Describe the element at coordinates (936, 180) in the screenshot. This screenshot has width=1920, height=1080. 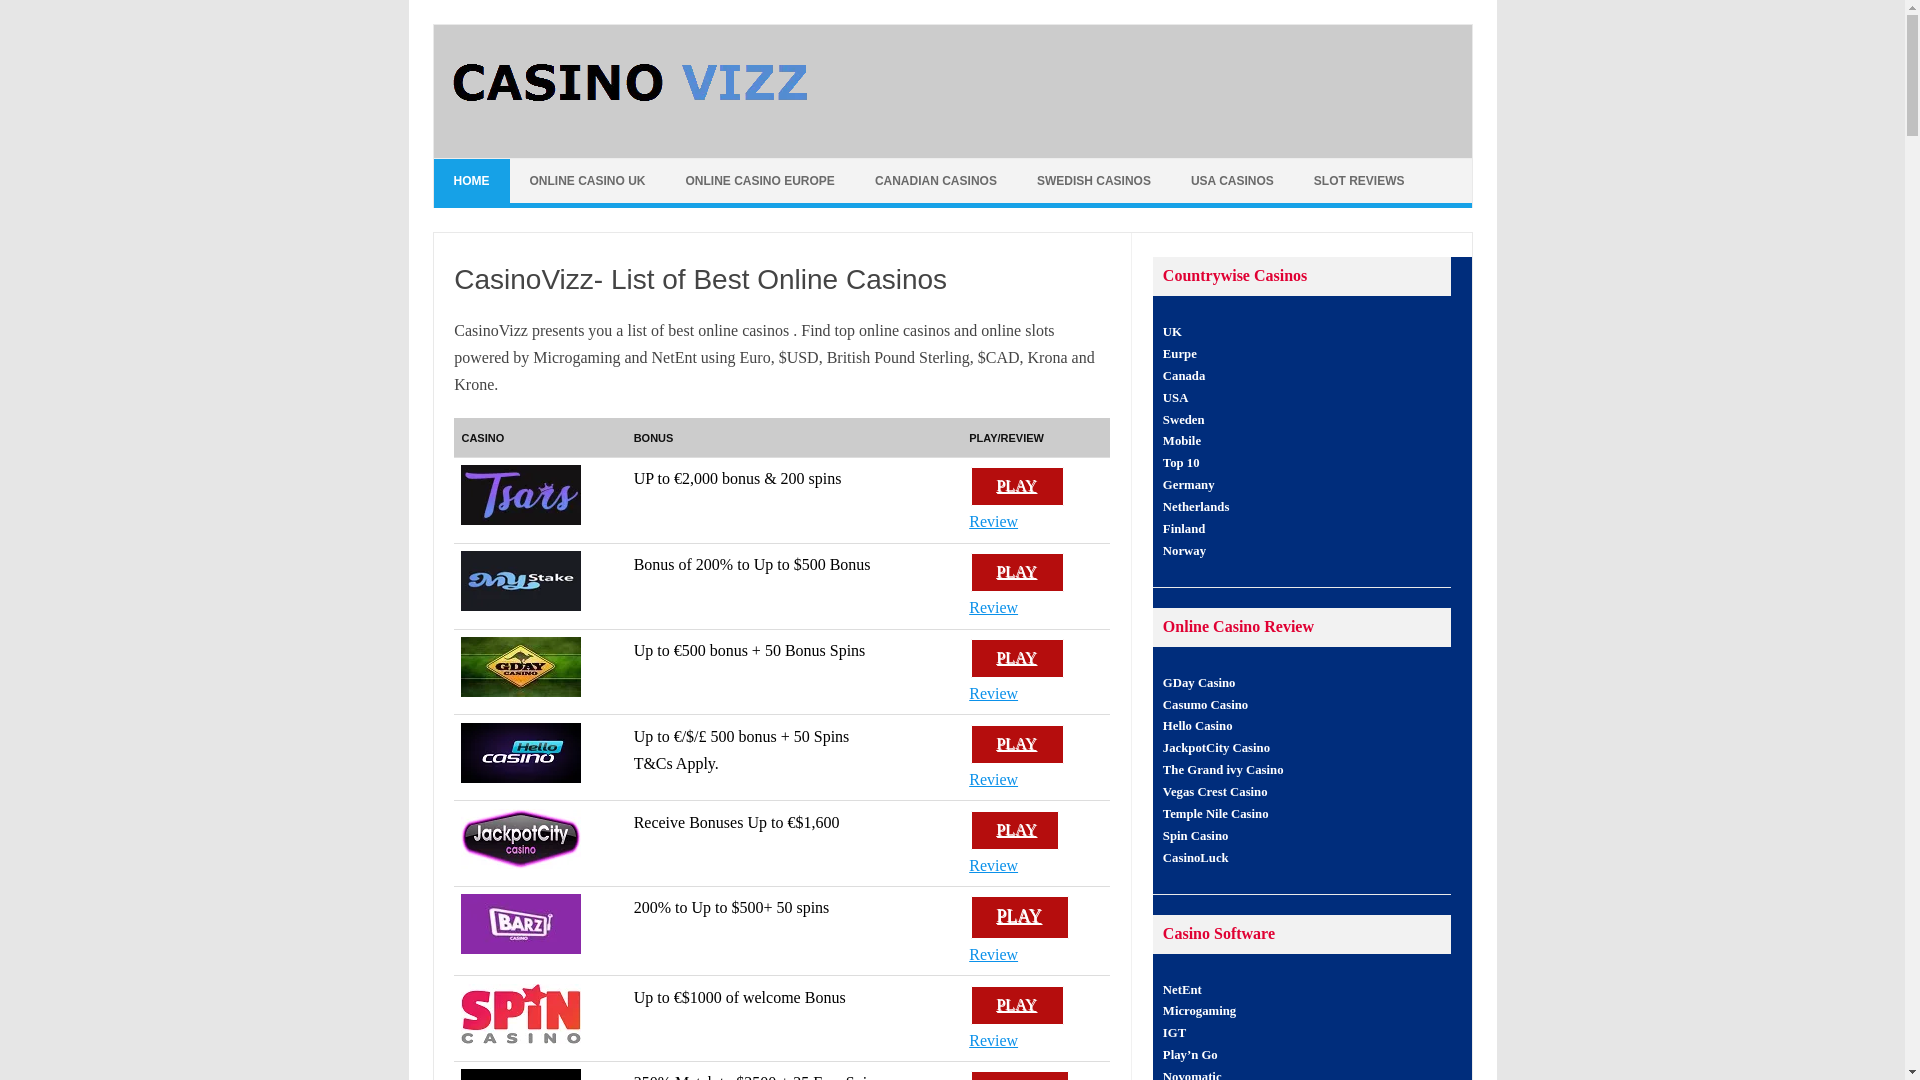
I see `CANADIAN CASINOS` at that location.